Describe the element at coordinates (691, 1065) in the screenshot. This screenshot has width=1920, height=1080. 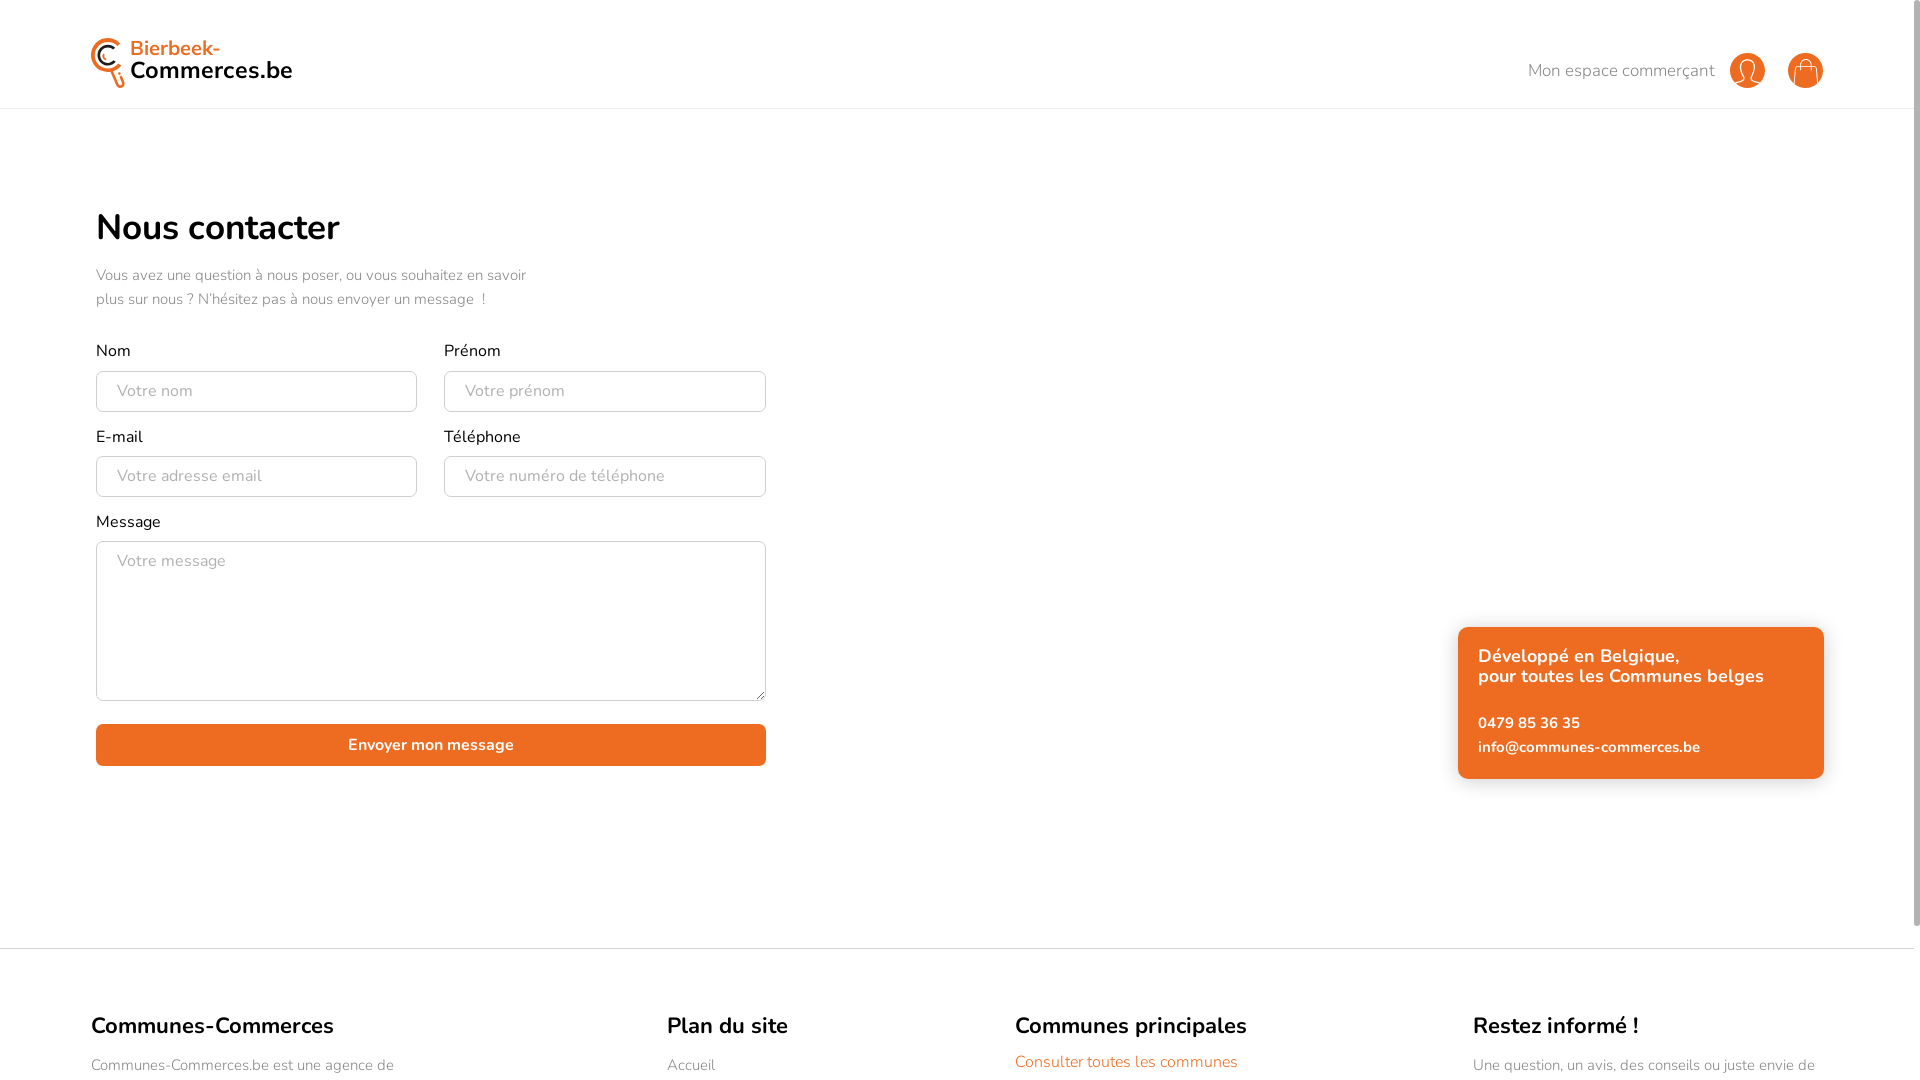
I see `Accueil` at that location.